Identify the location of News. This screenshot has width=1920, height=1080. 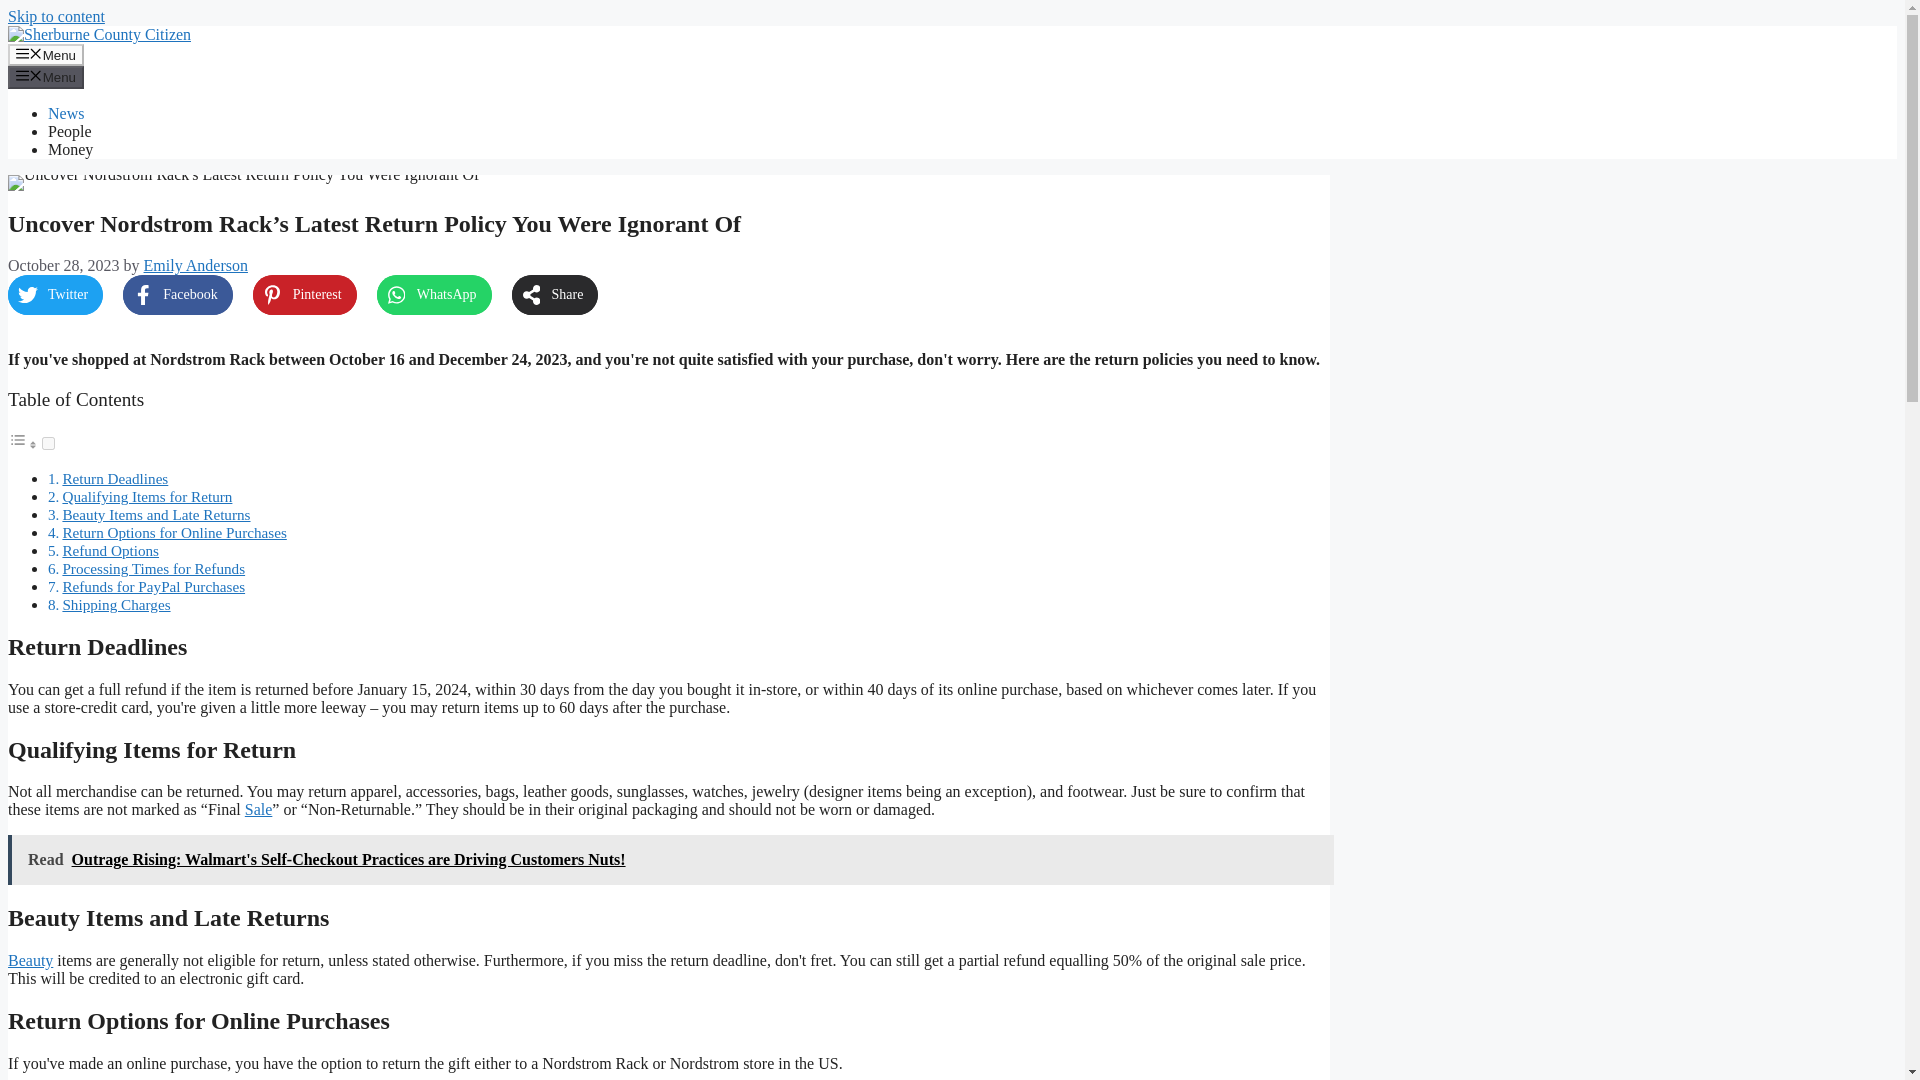
(66, 113).